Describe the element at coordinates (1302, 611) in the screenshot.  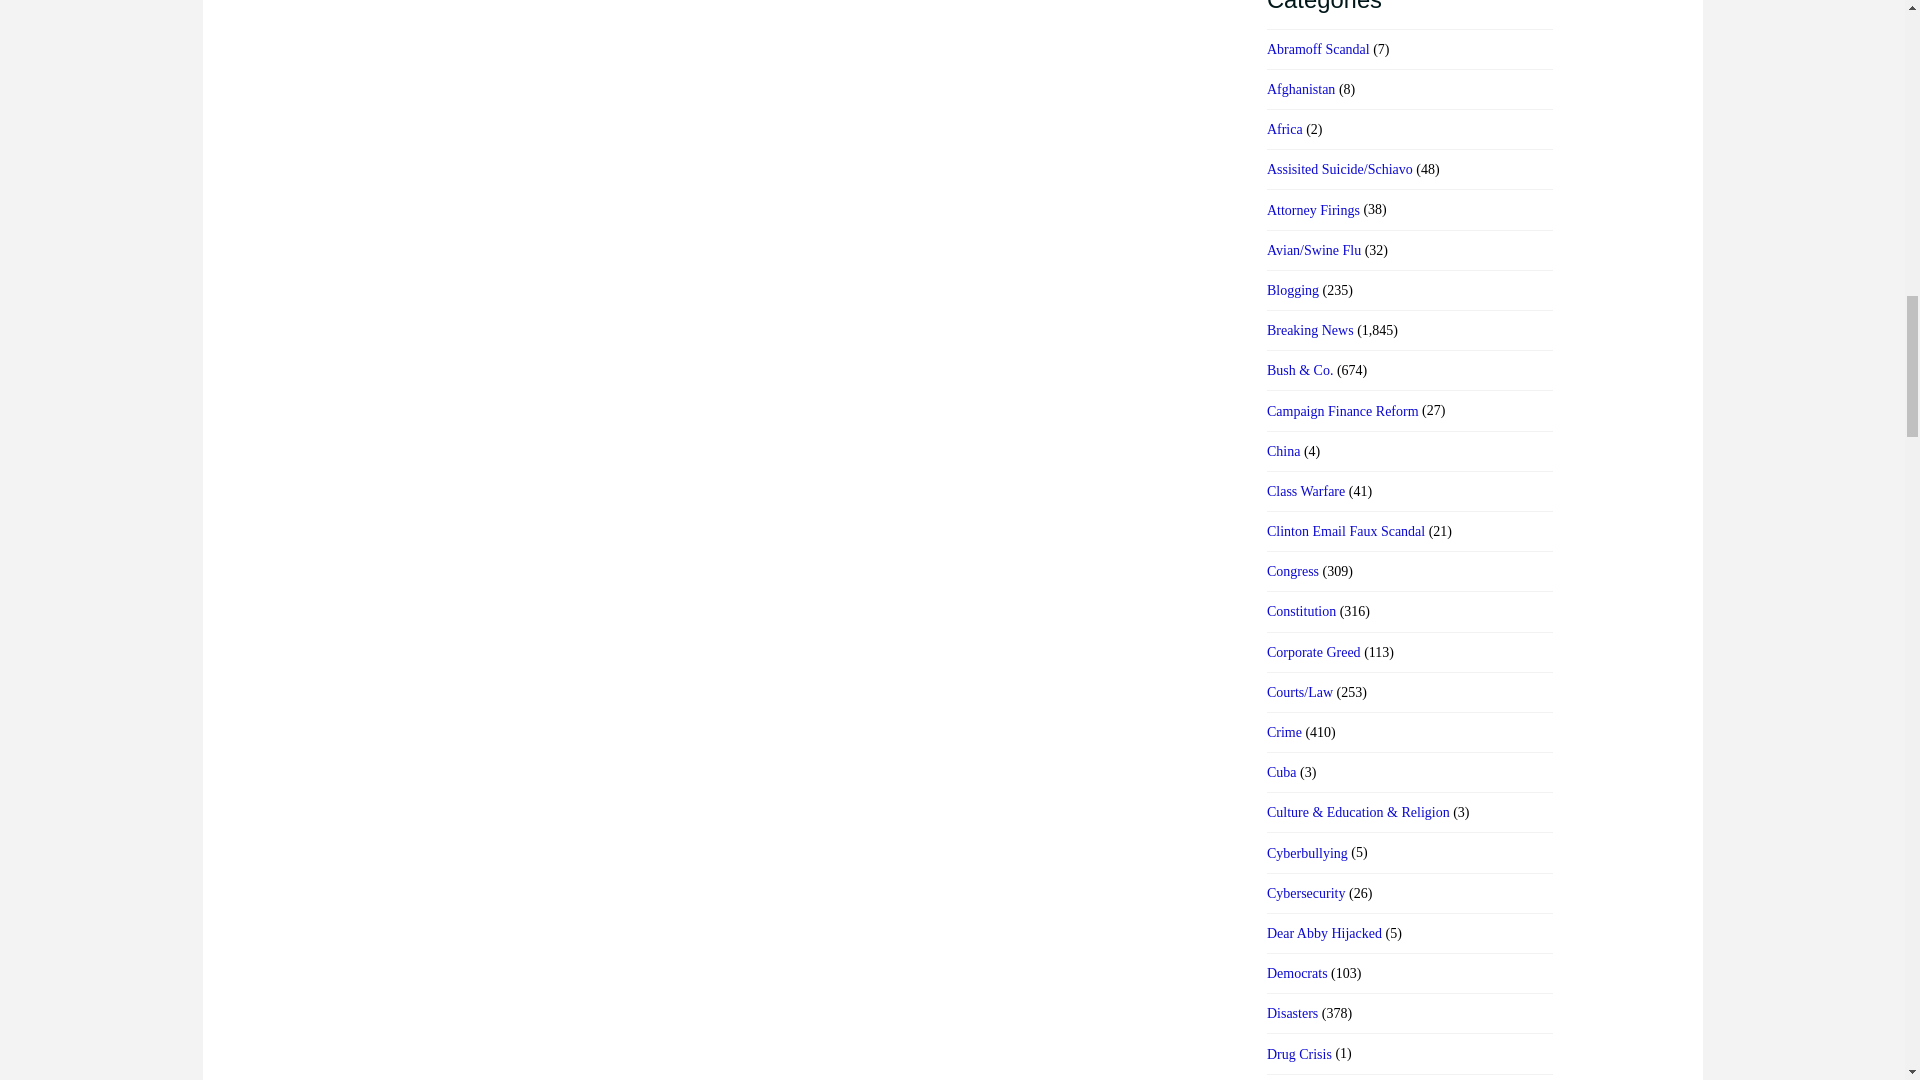
I see `Constitution` at that location.